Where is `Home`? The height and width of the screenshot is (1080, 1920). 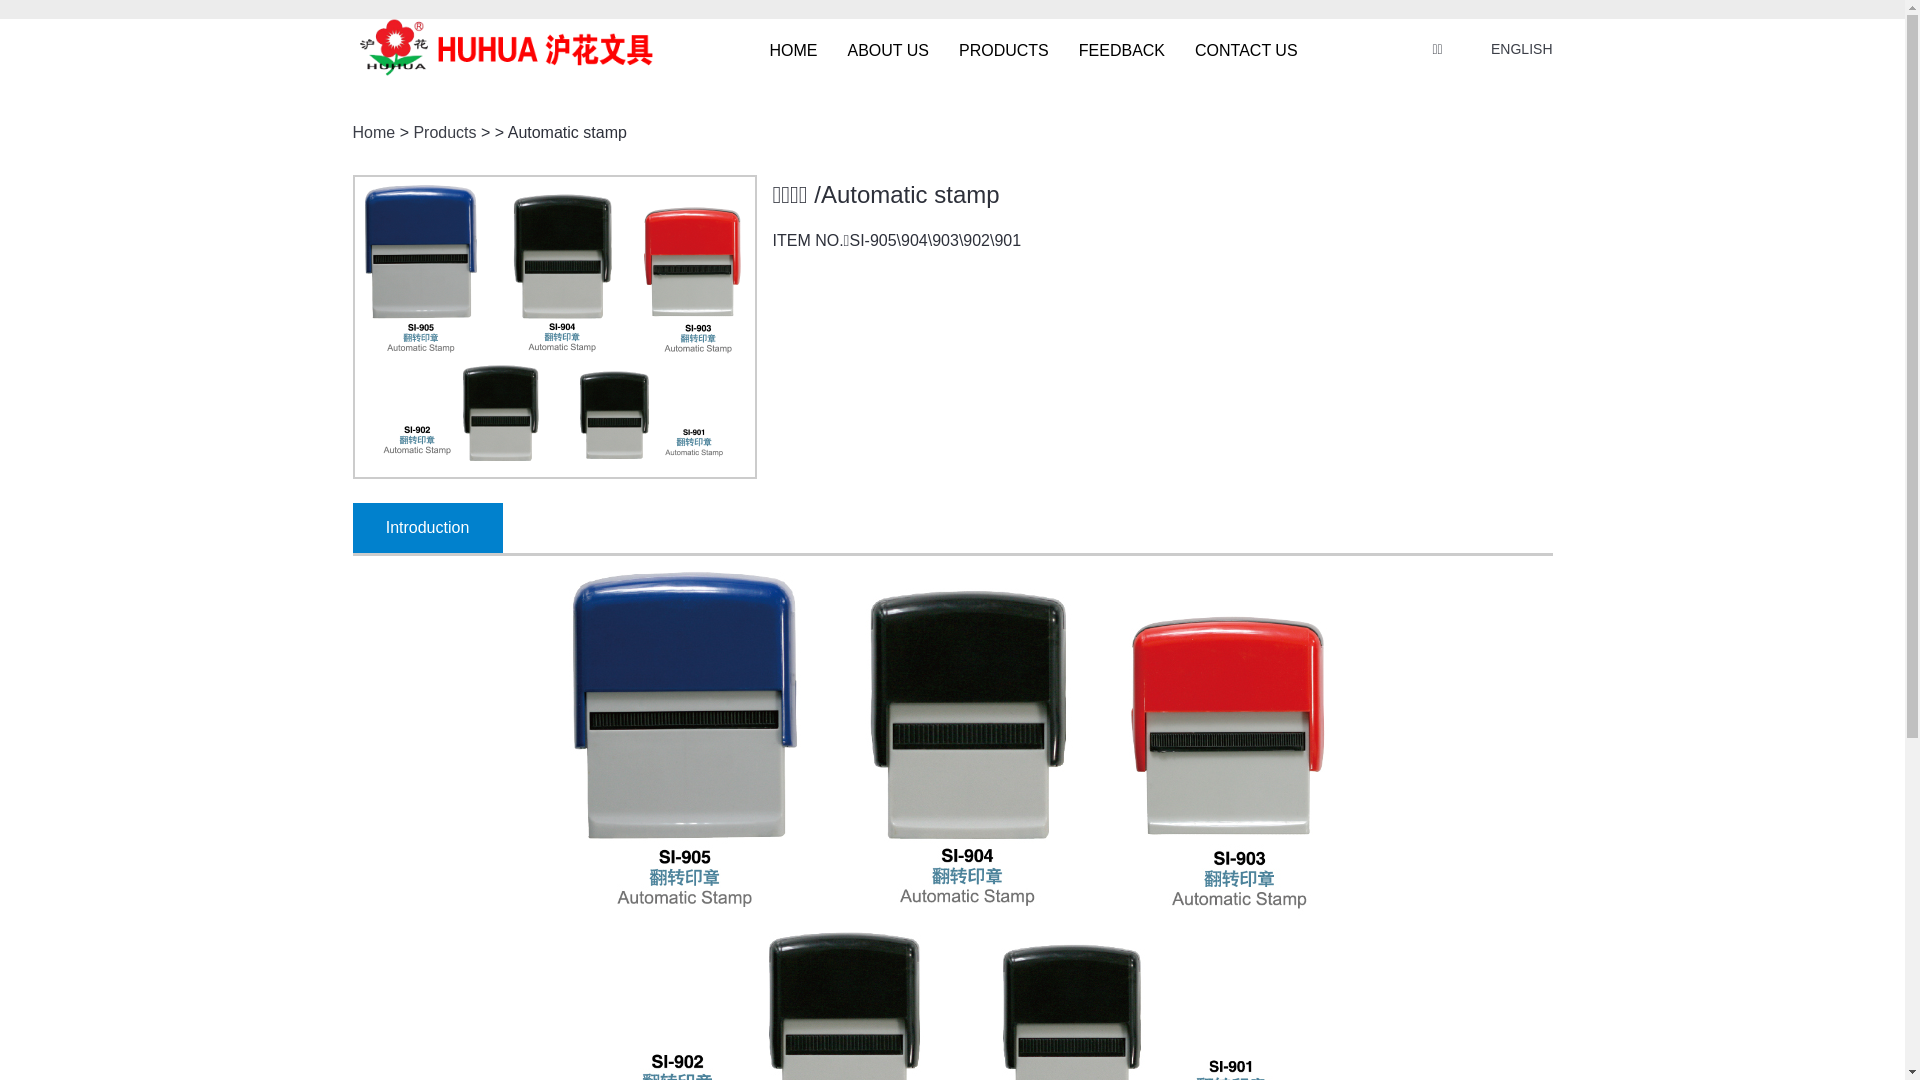 Home is located at coordinates (374, 132).